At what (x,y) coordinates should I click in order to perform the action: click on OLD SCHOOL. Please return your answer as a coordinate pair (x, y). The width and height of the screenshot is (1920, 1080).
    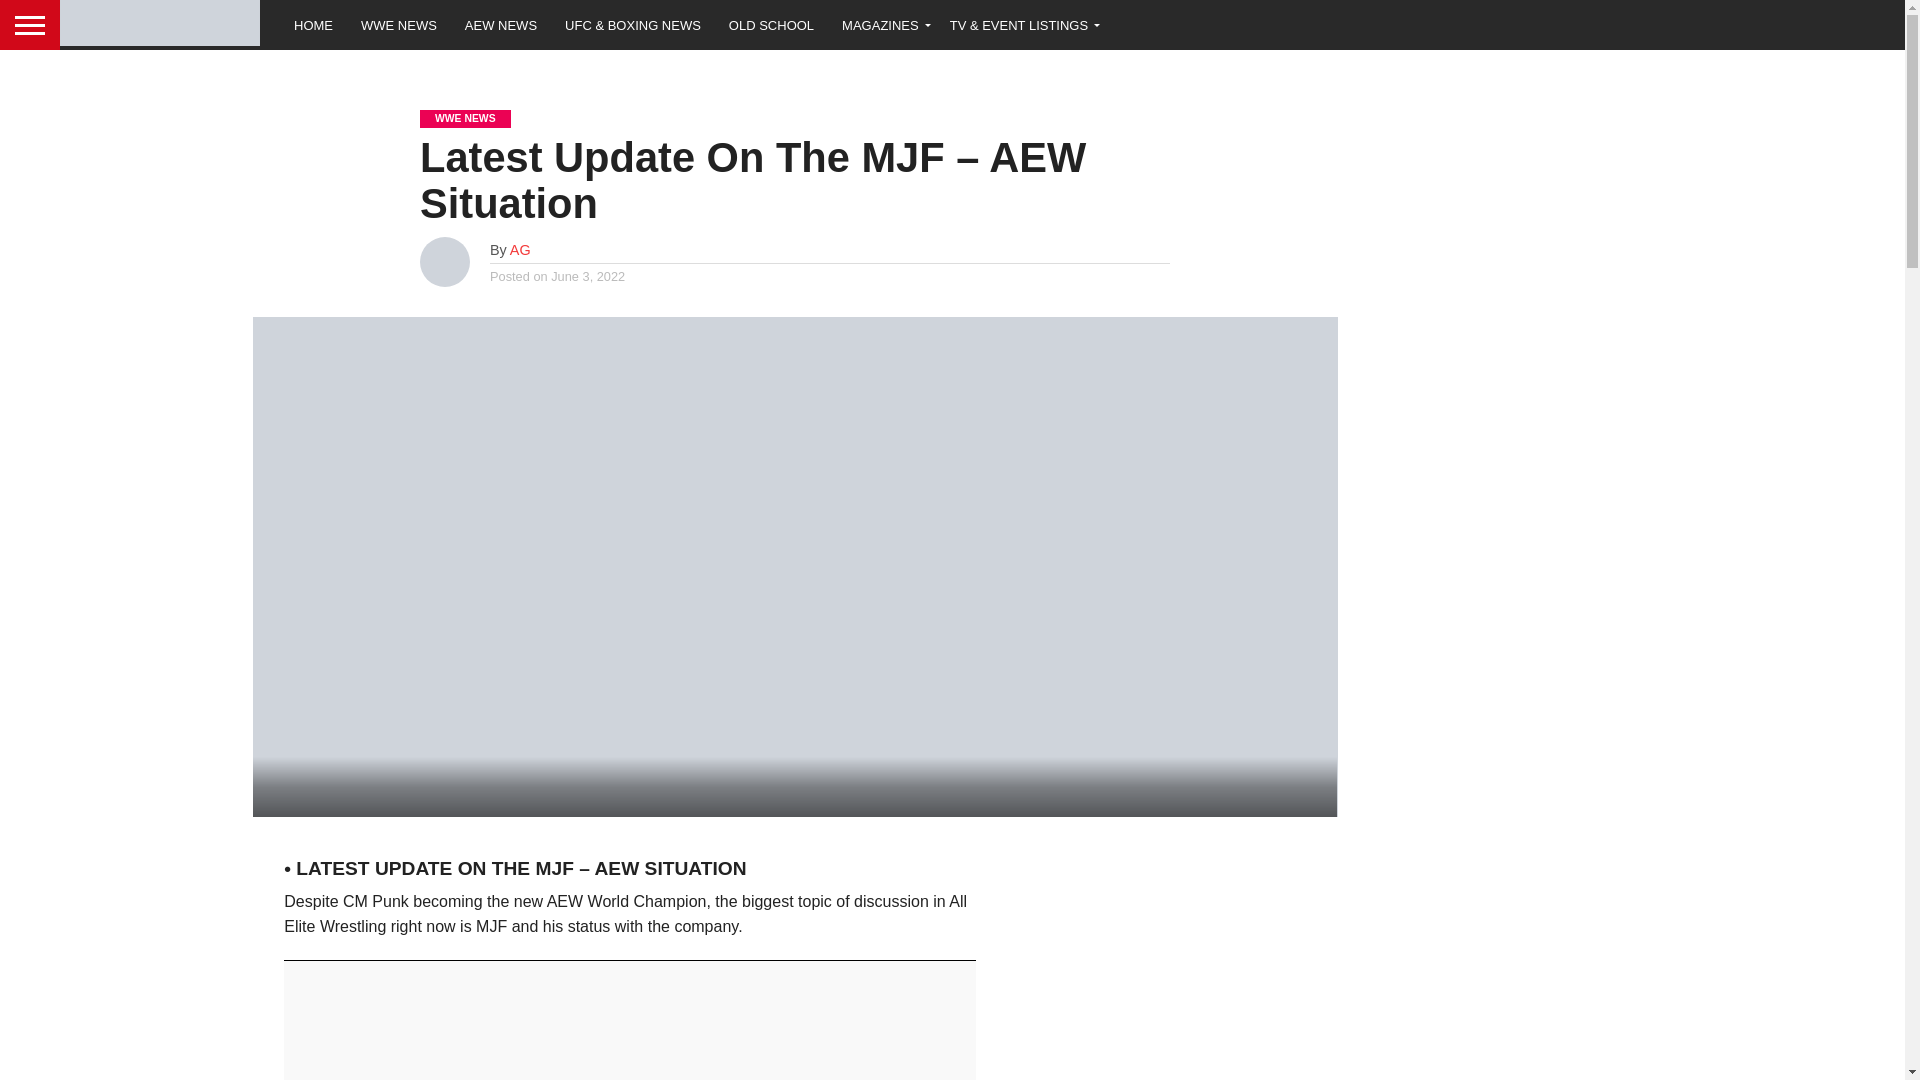
    Looking at the image, I should click on (770, 24).